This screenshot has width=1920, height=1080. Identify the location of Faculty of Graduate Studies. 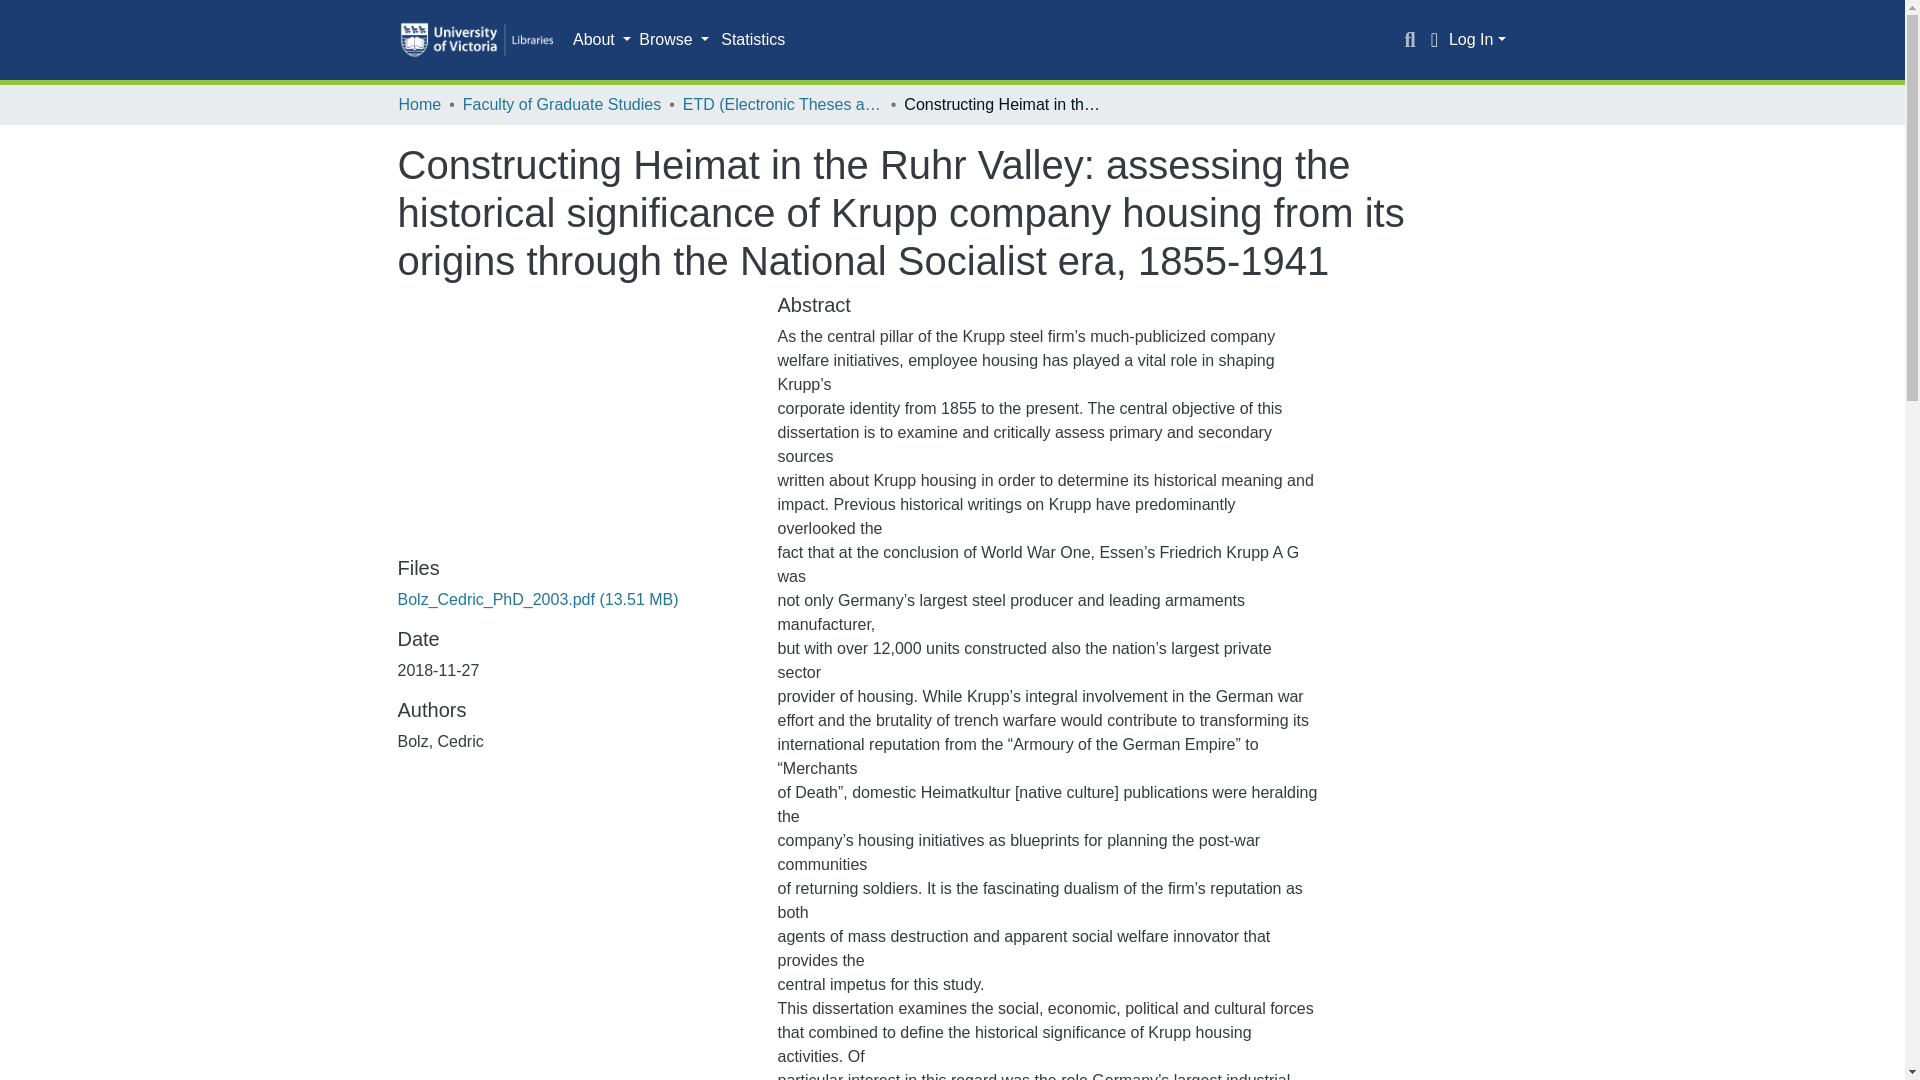
(561, 104).